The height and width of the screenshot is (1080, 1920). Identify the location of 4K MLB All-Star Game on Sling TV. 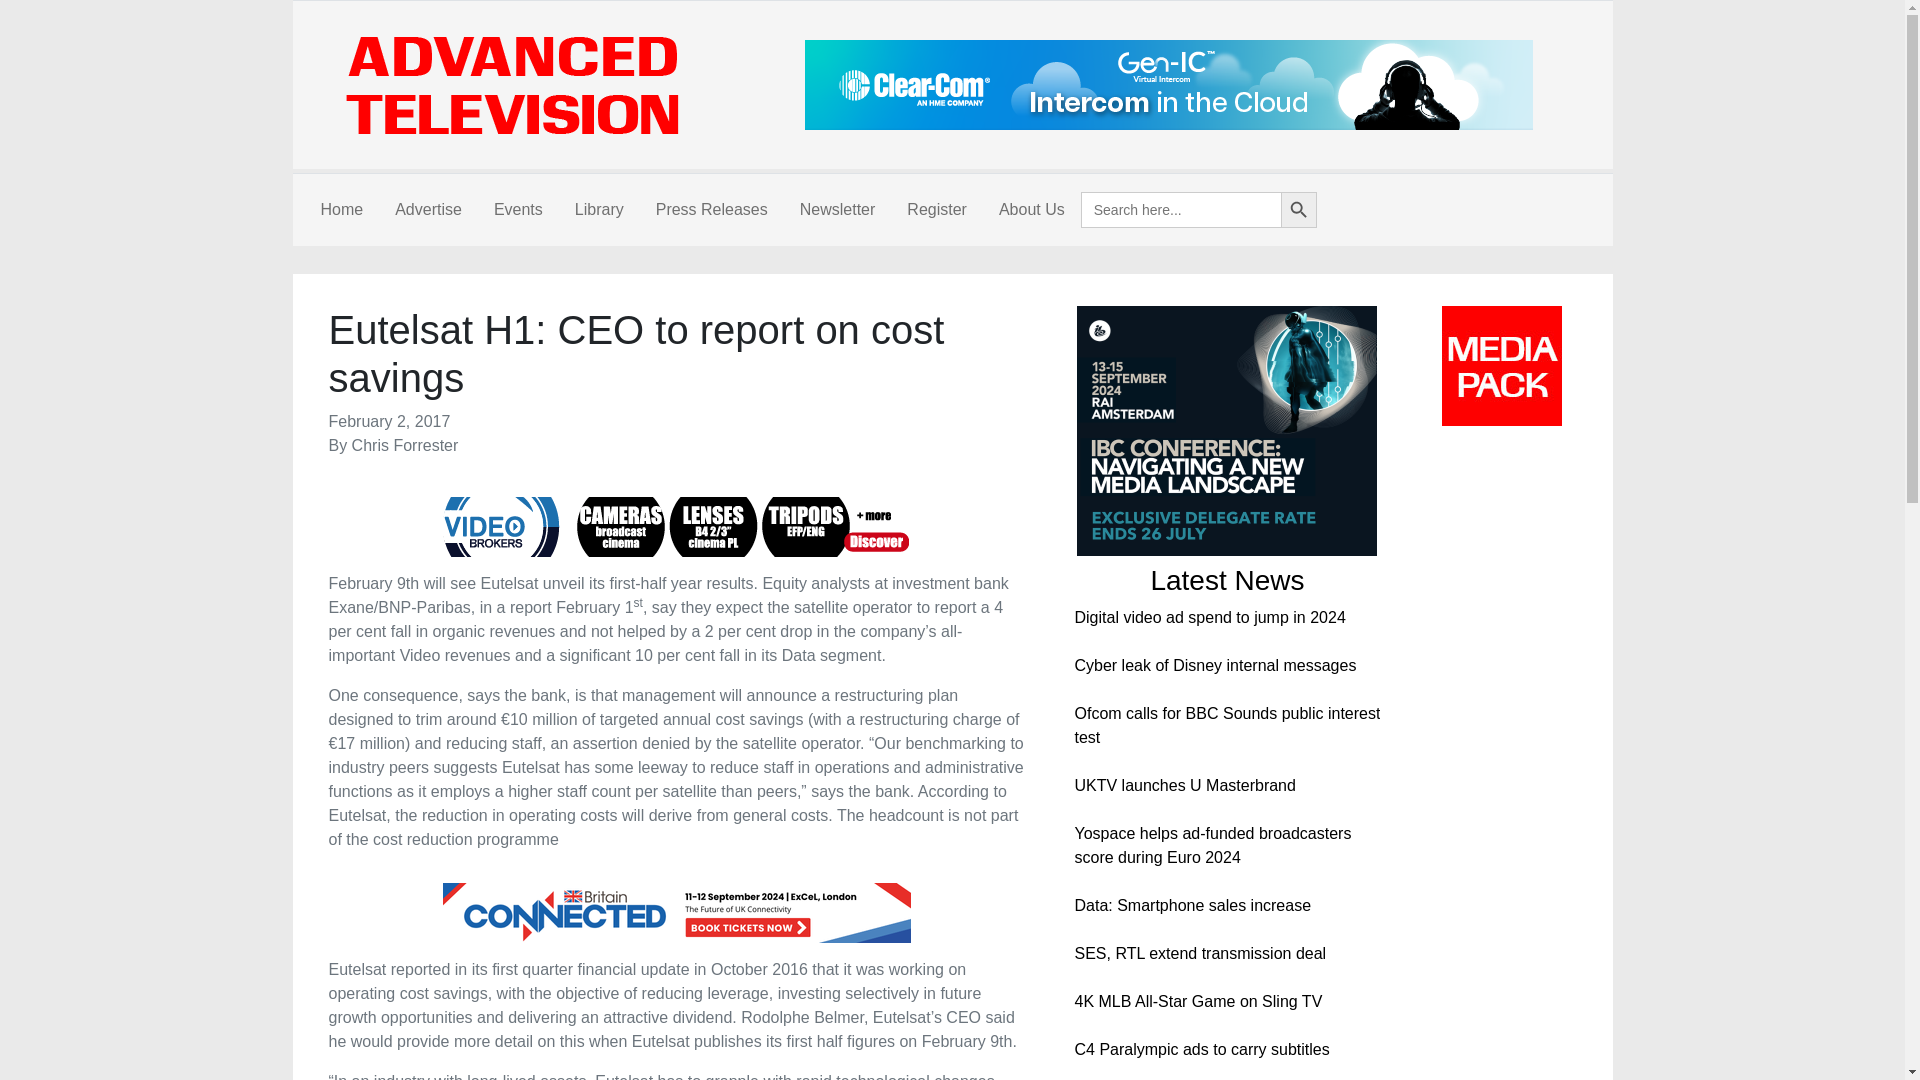
(1198, 1000).